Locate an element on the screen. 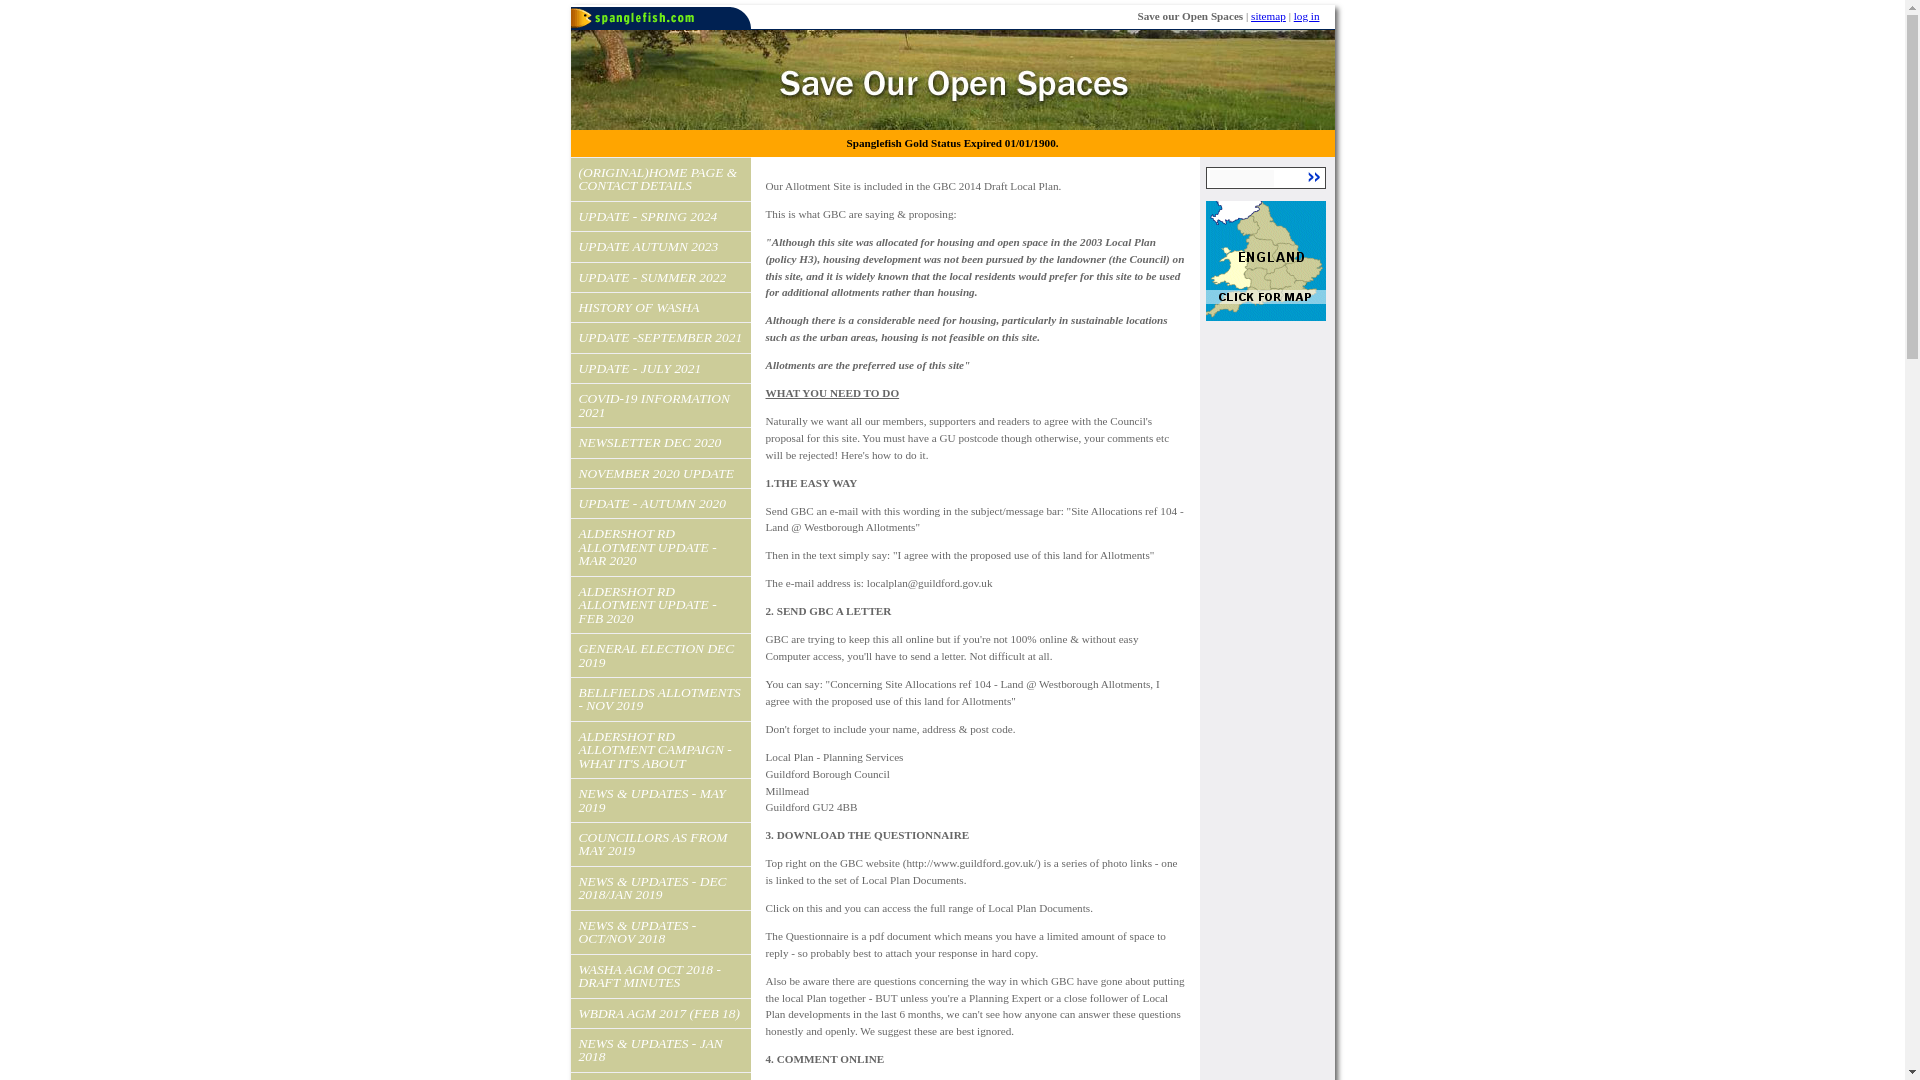  log in is located at coordinates (1307, 15).